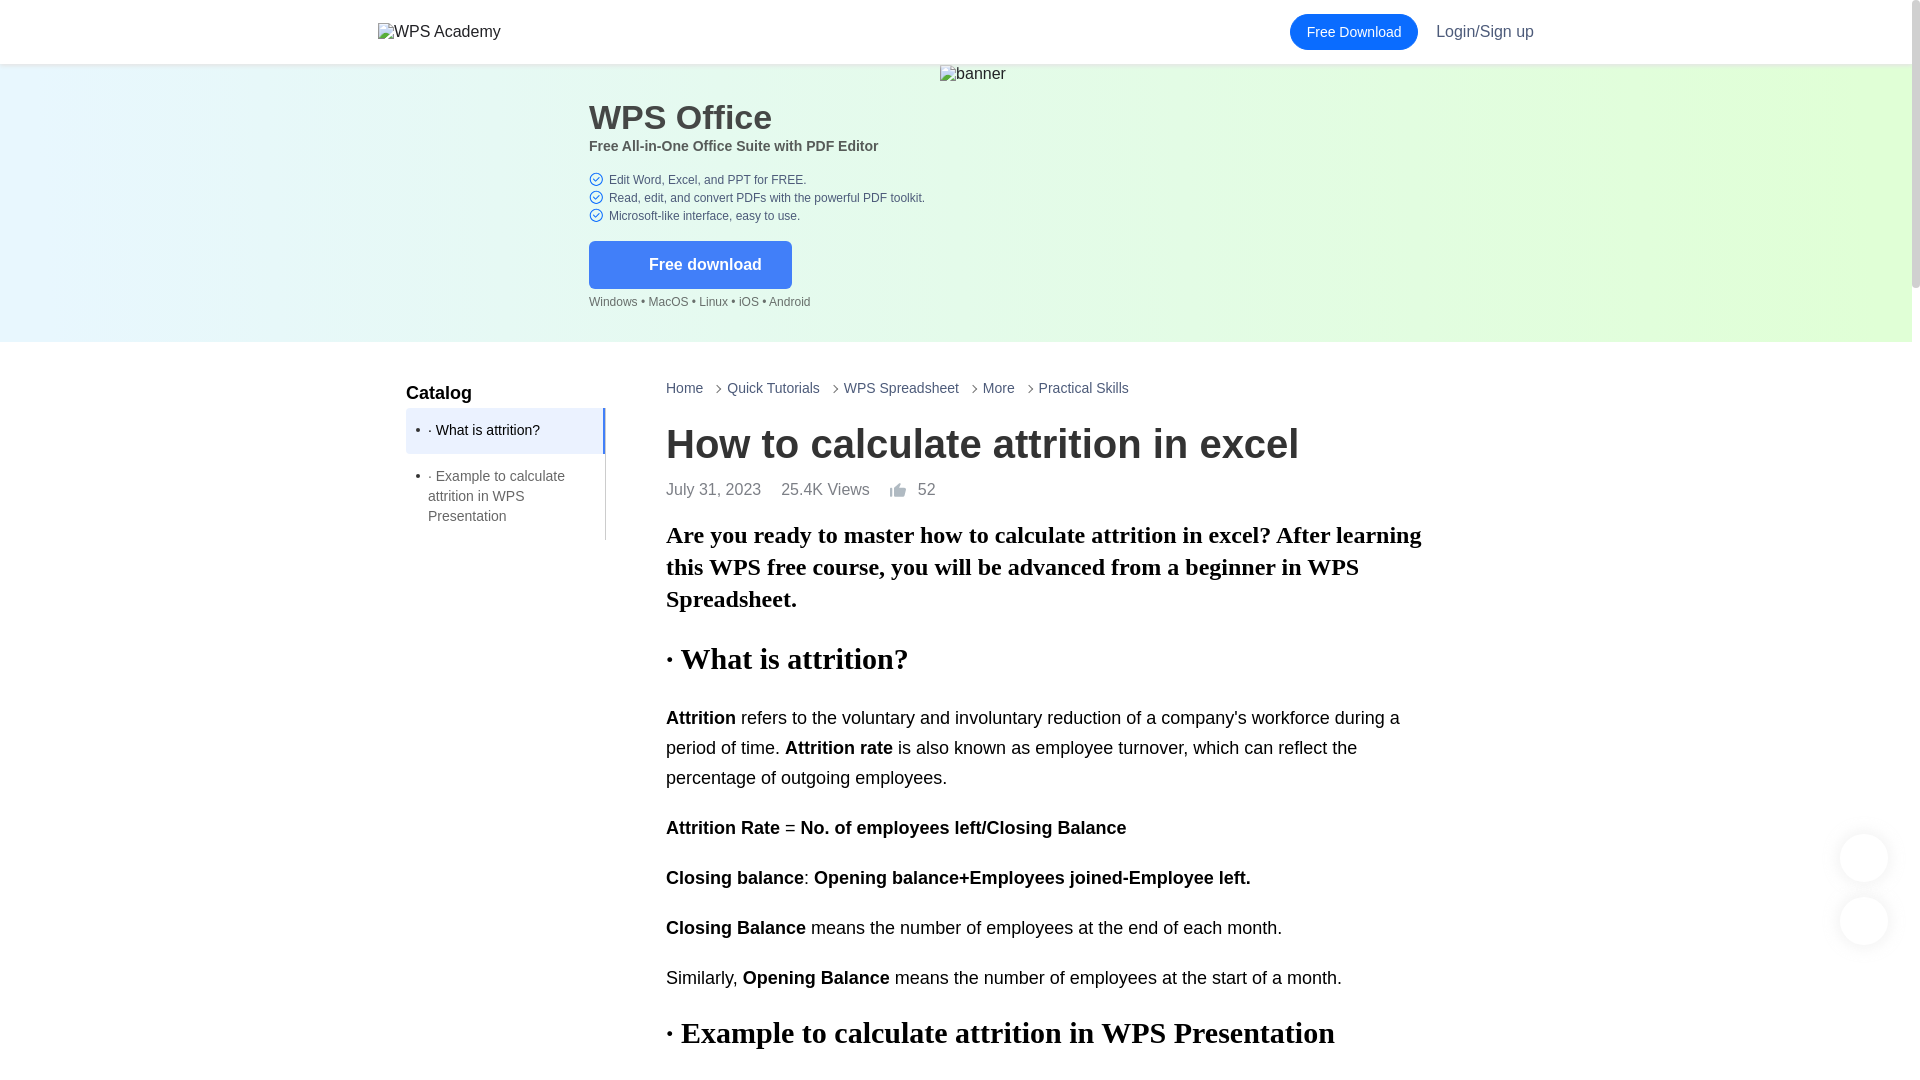 Image resolution: width=1920 pixels, height=1080 pixels. Describe the element at coordinates (684, 388) in the screenshot. I see `Home` at that location.